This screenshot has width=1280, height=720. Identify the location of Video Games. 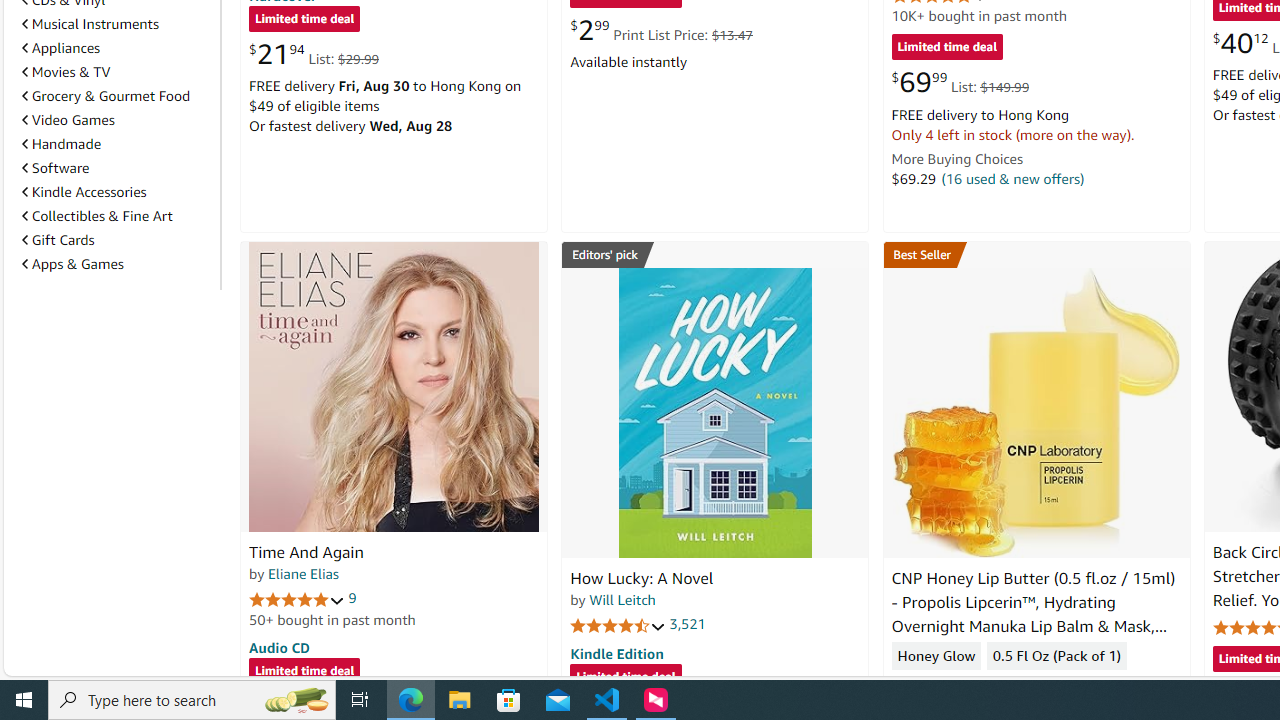
(68, 119).